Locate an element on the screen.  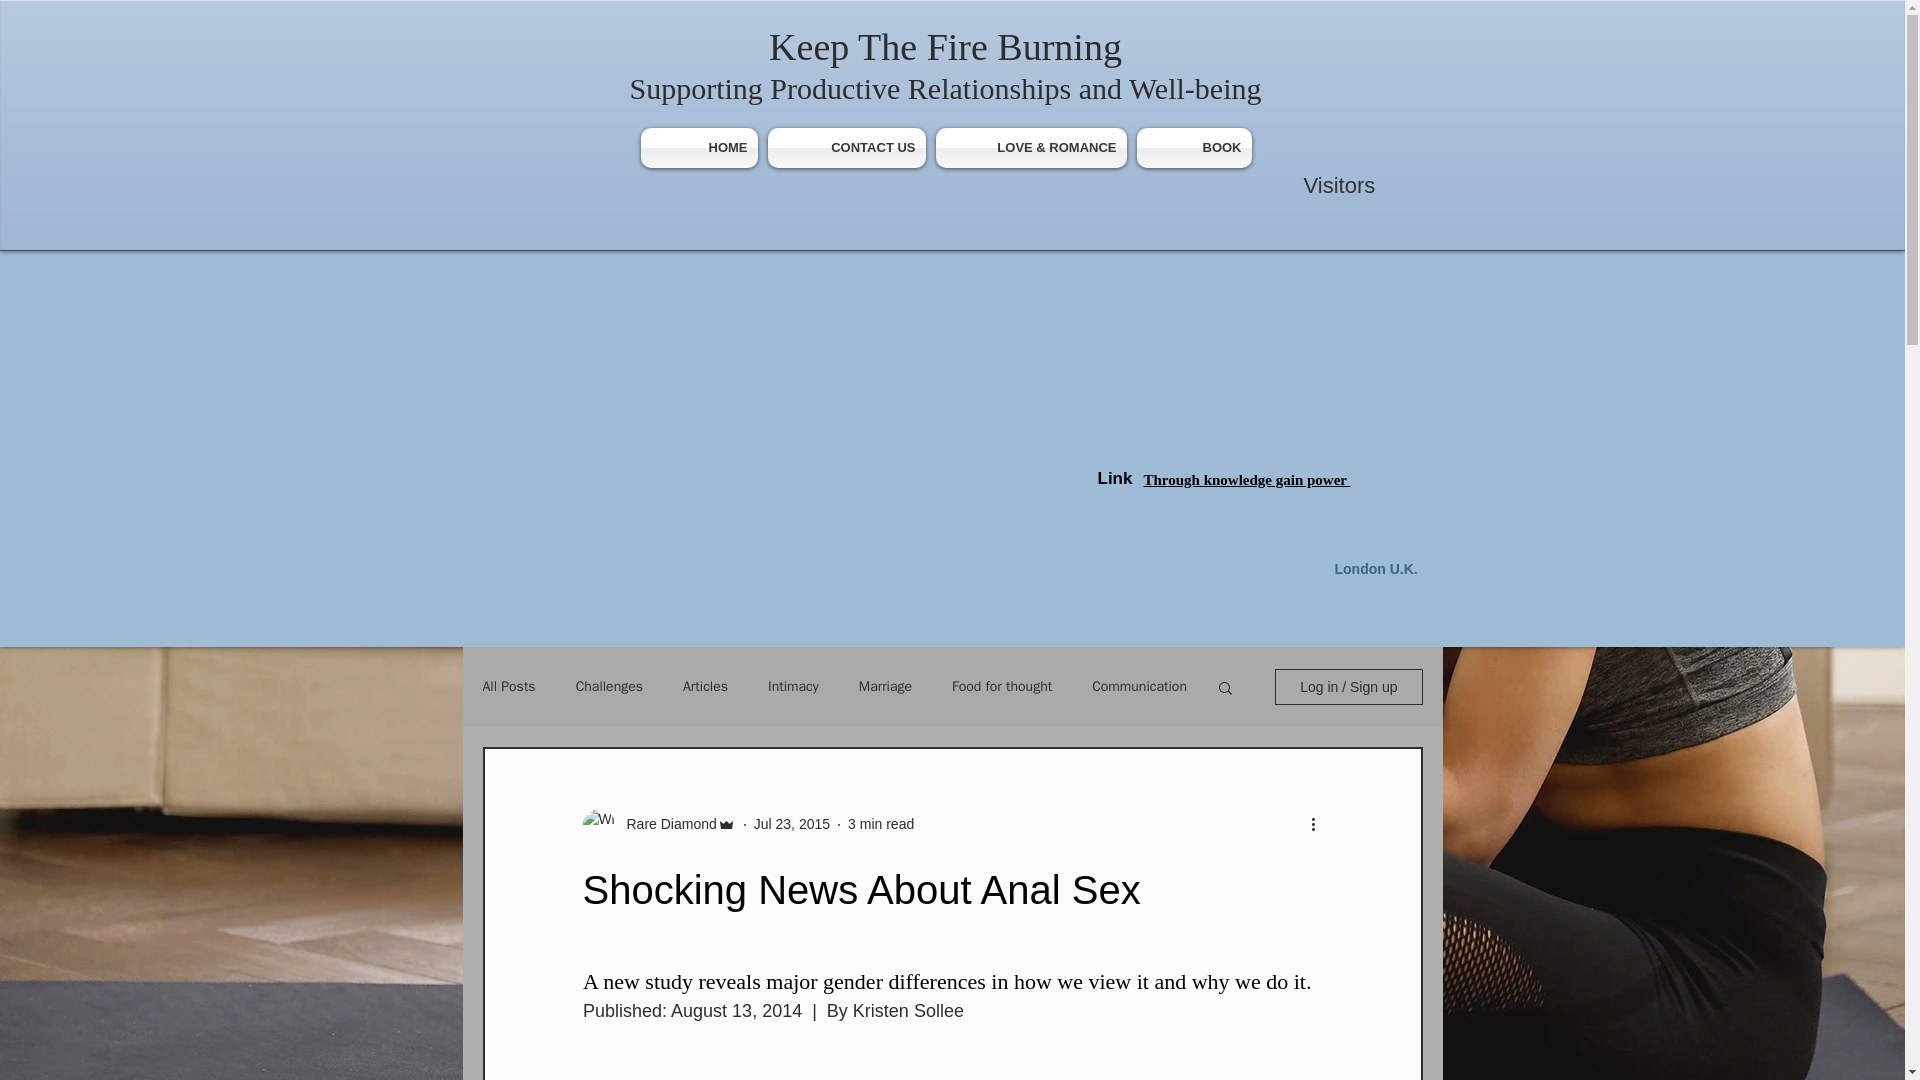
Through knowledge gain power  is located at coordinates (1248, 480).